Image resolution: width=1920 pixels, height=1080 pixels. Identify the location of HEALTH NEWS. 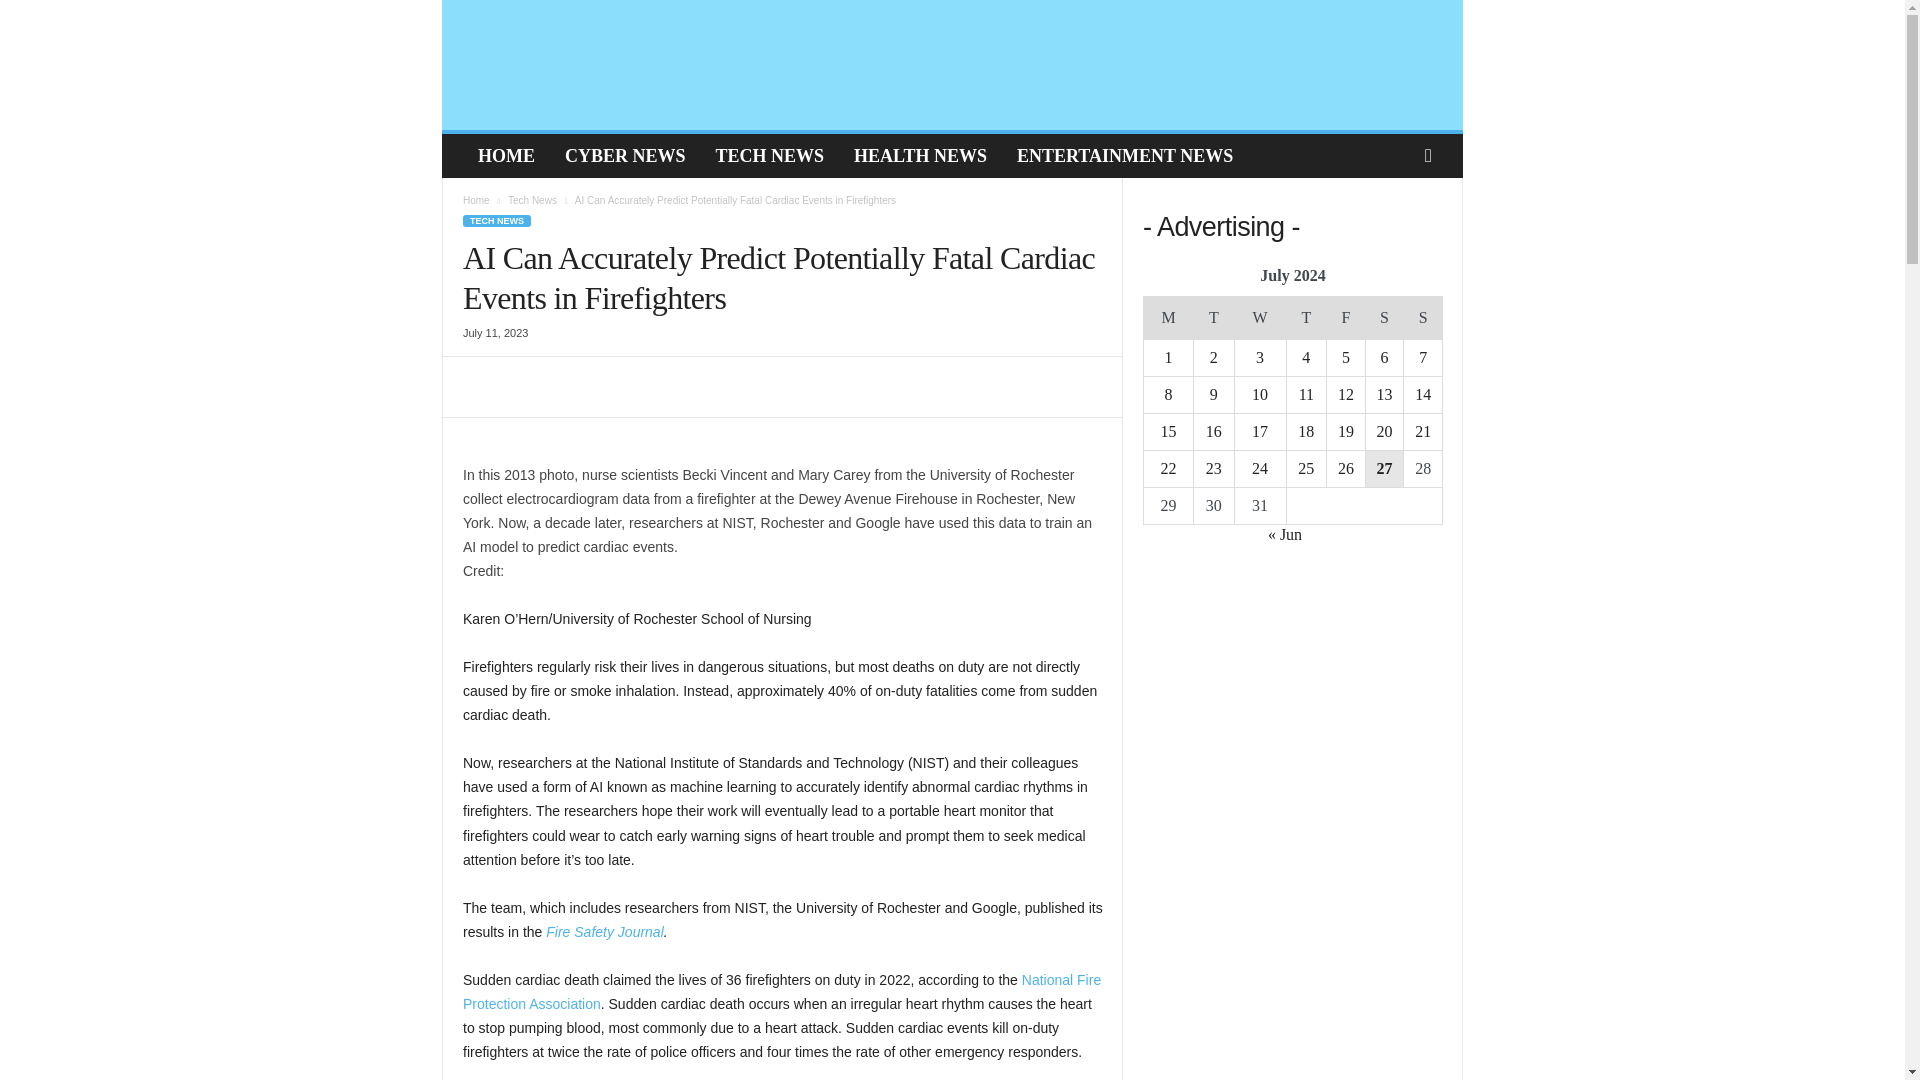
(920, 156).